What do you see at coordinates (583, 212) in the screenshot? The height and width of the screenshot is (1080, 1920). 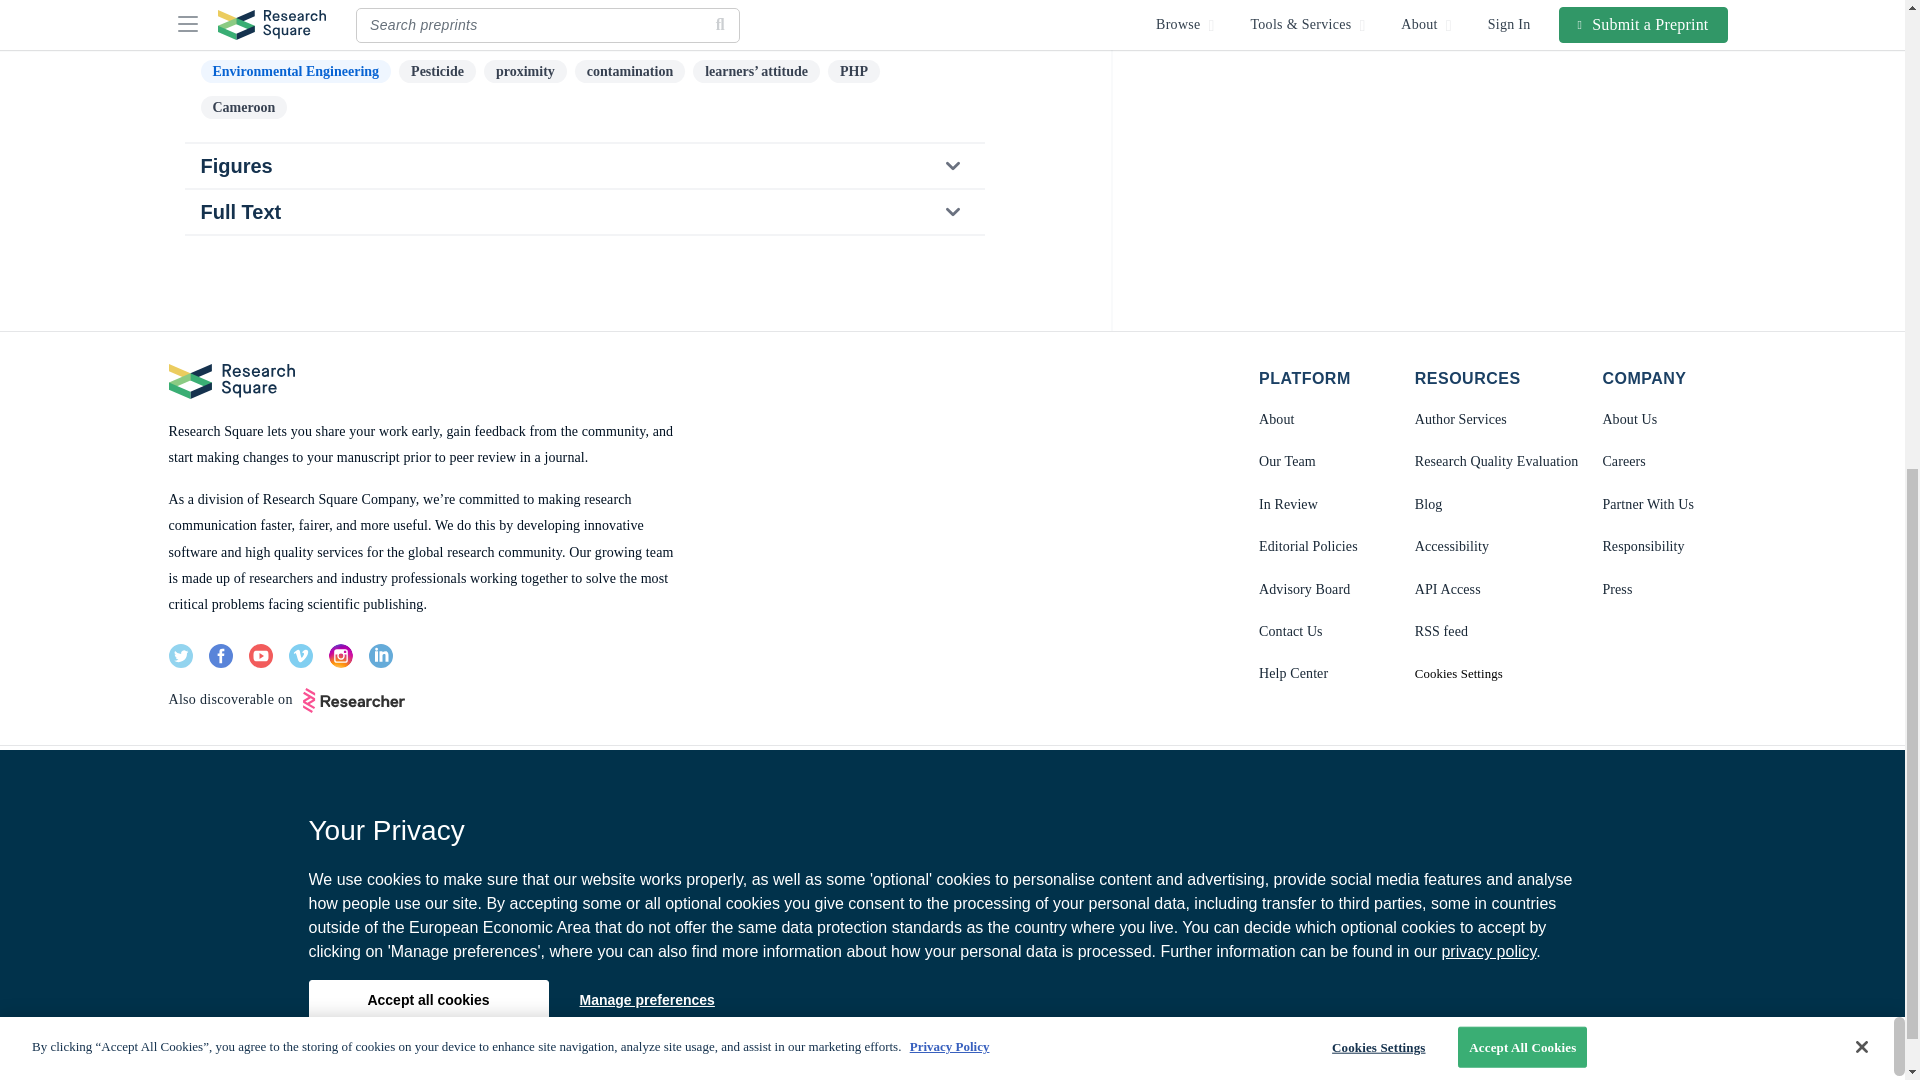 I see `Full Text` at bounding box center [583, 212].